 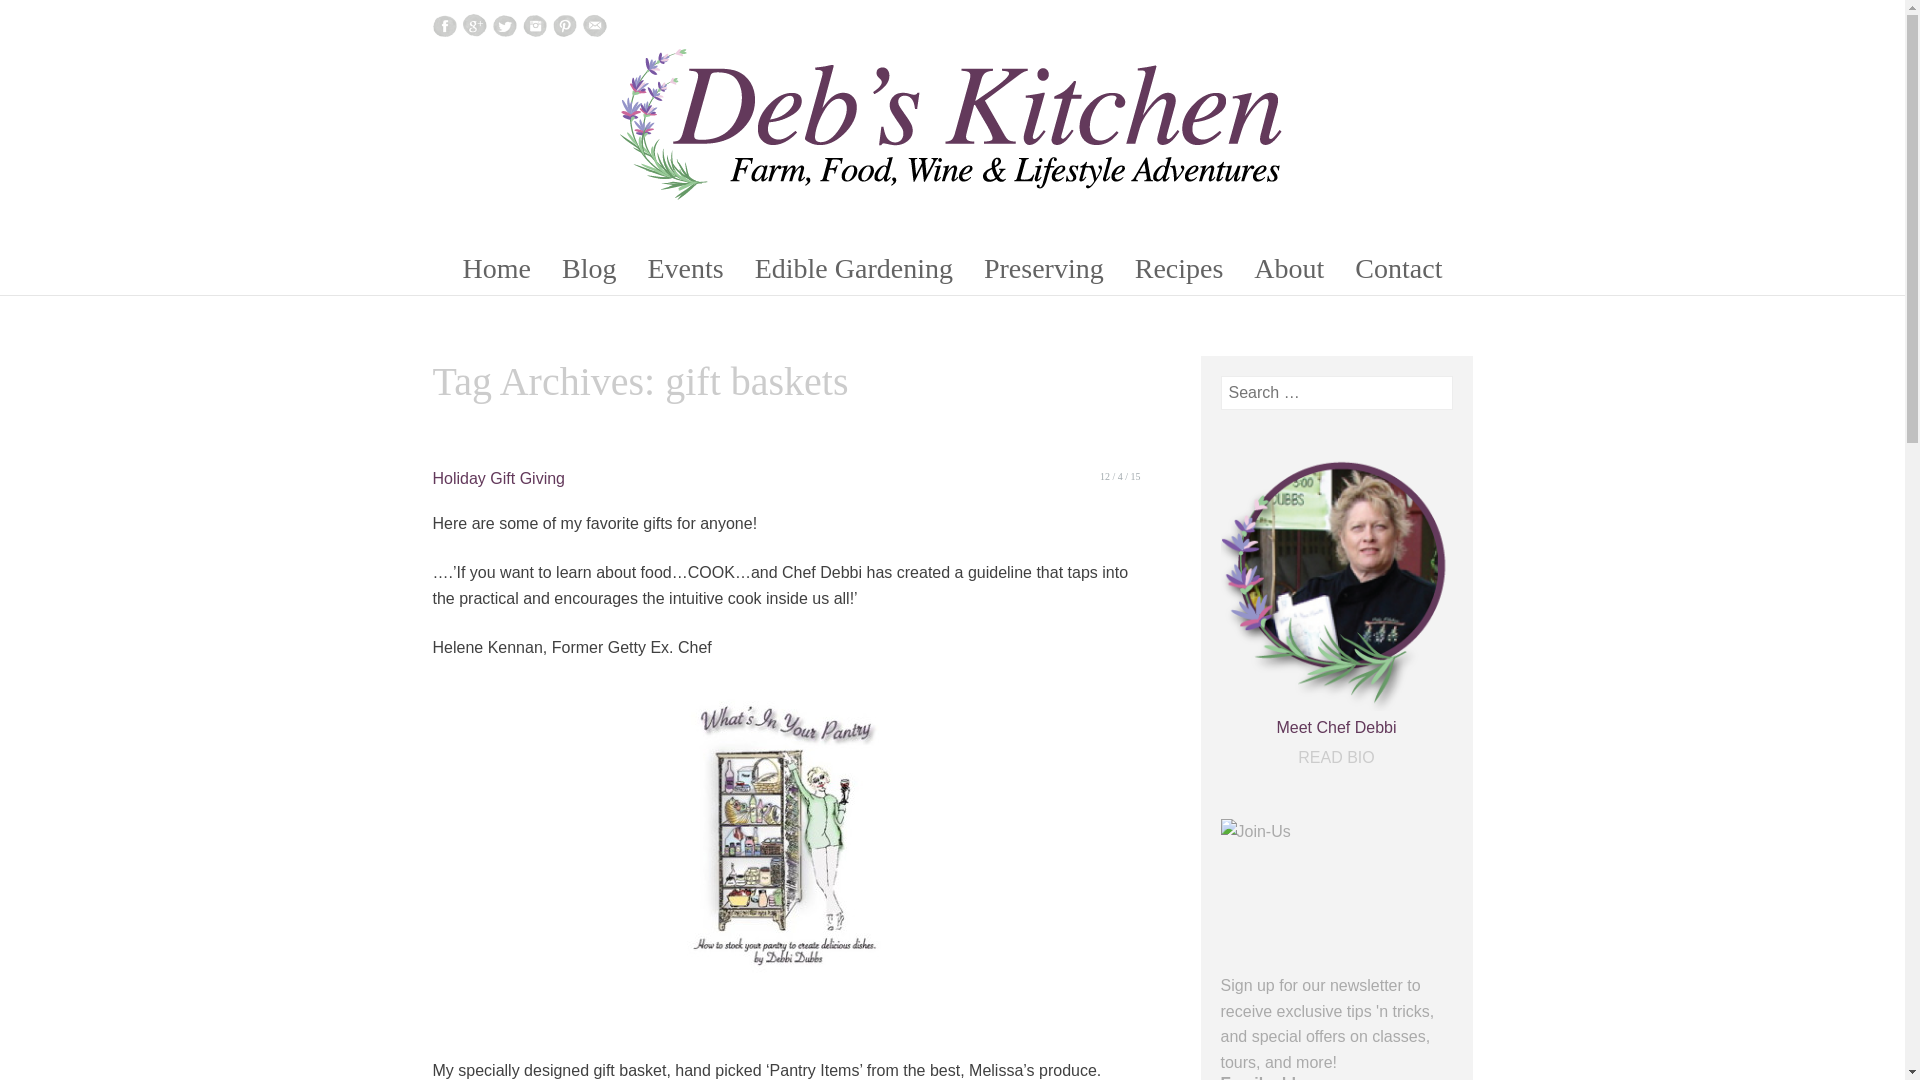 I want to click on Skip To Content, so click(x=414, y=253).